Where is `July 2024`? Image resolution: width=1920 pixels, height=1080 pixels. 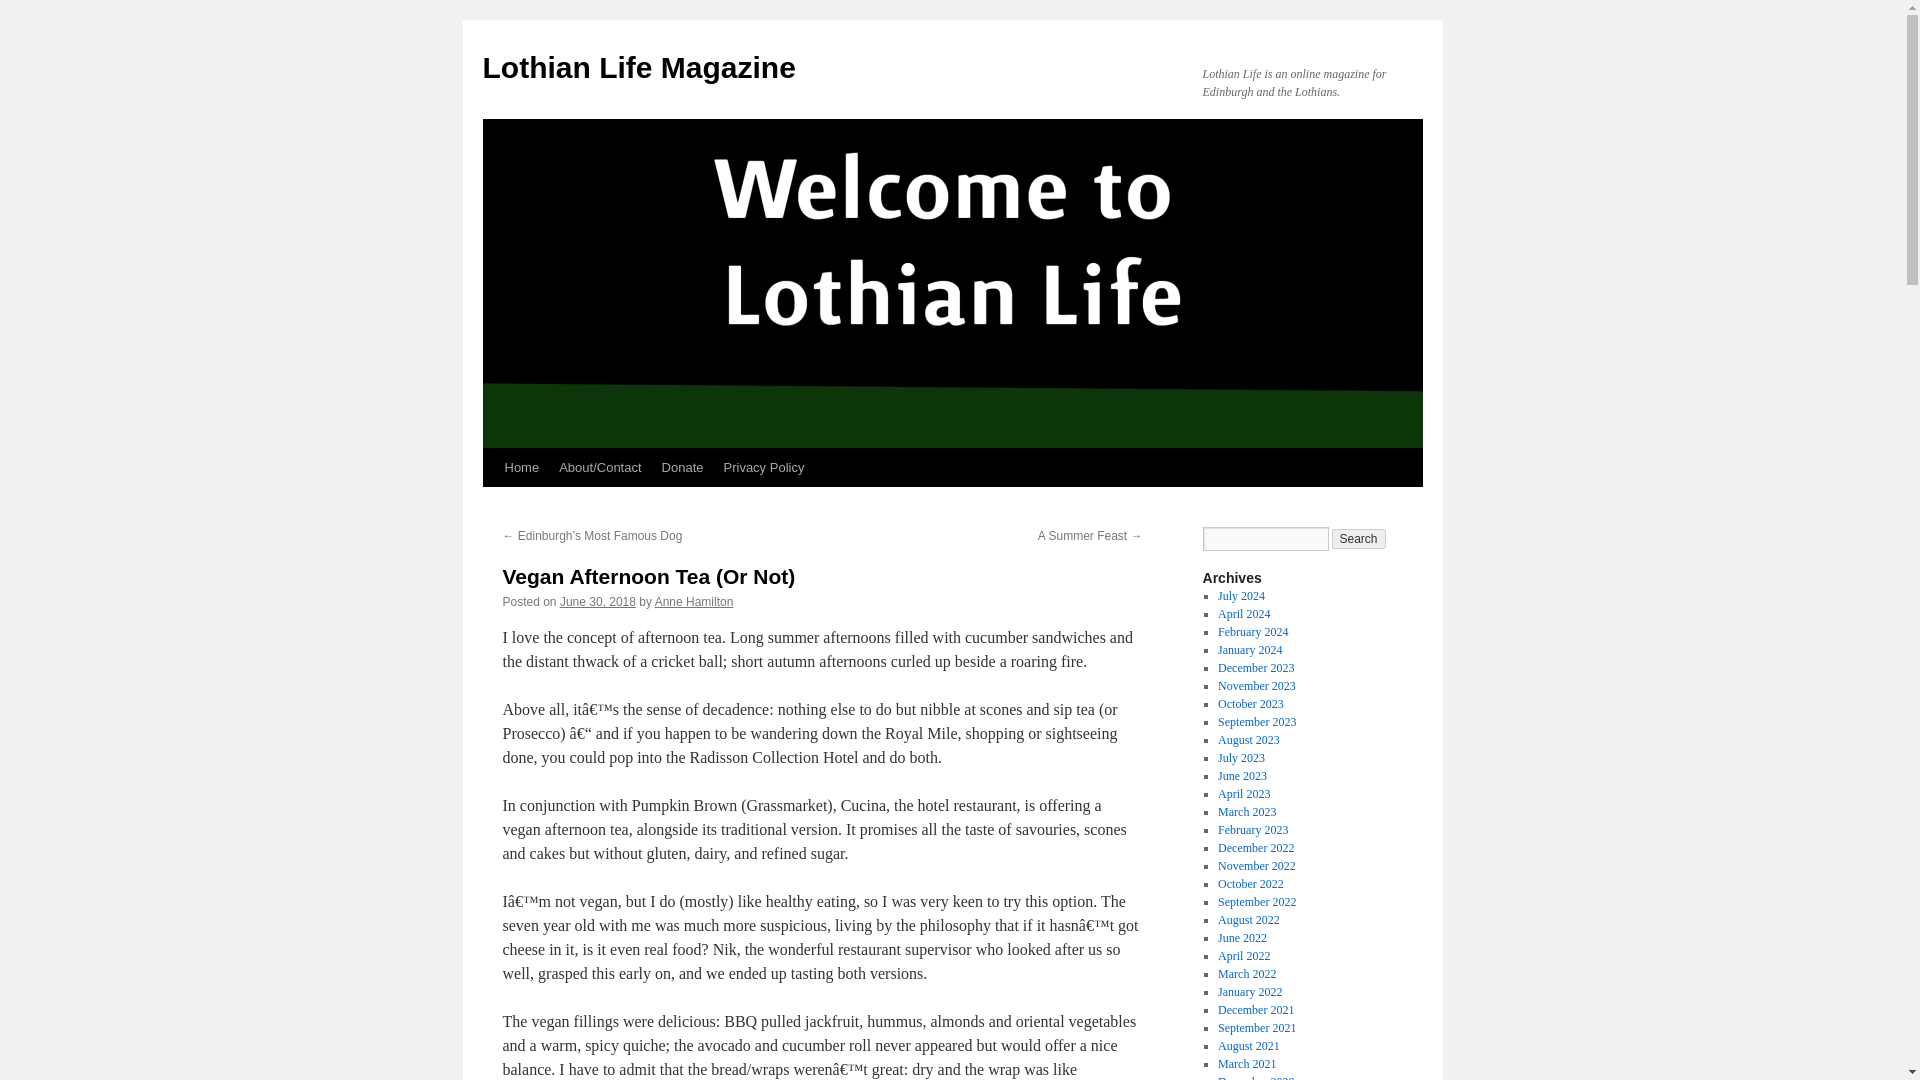
July 2024 is located at coordinates (1241, 595).